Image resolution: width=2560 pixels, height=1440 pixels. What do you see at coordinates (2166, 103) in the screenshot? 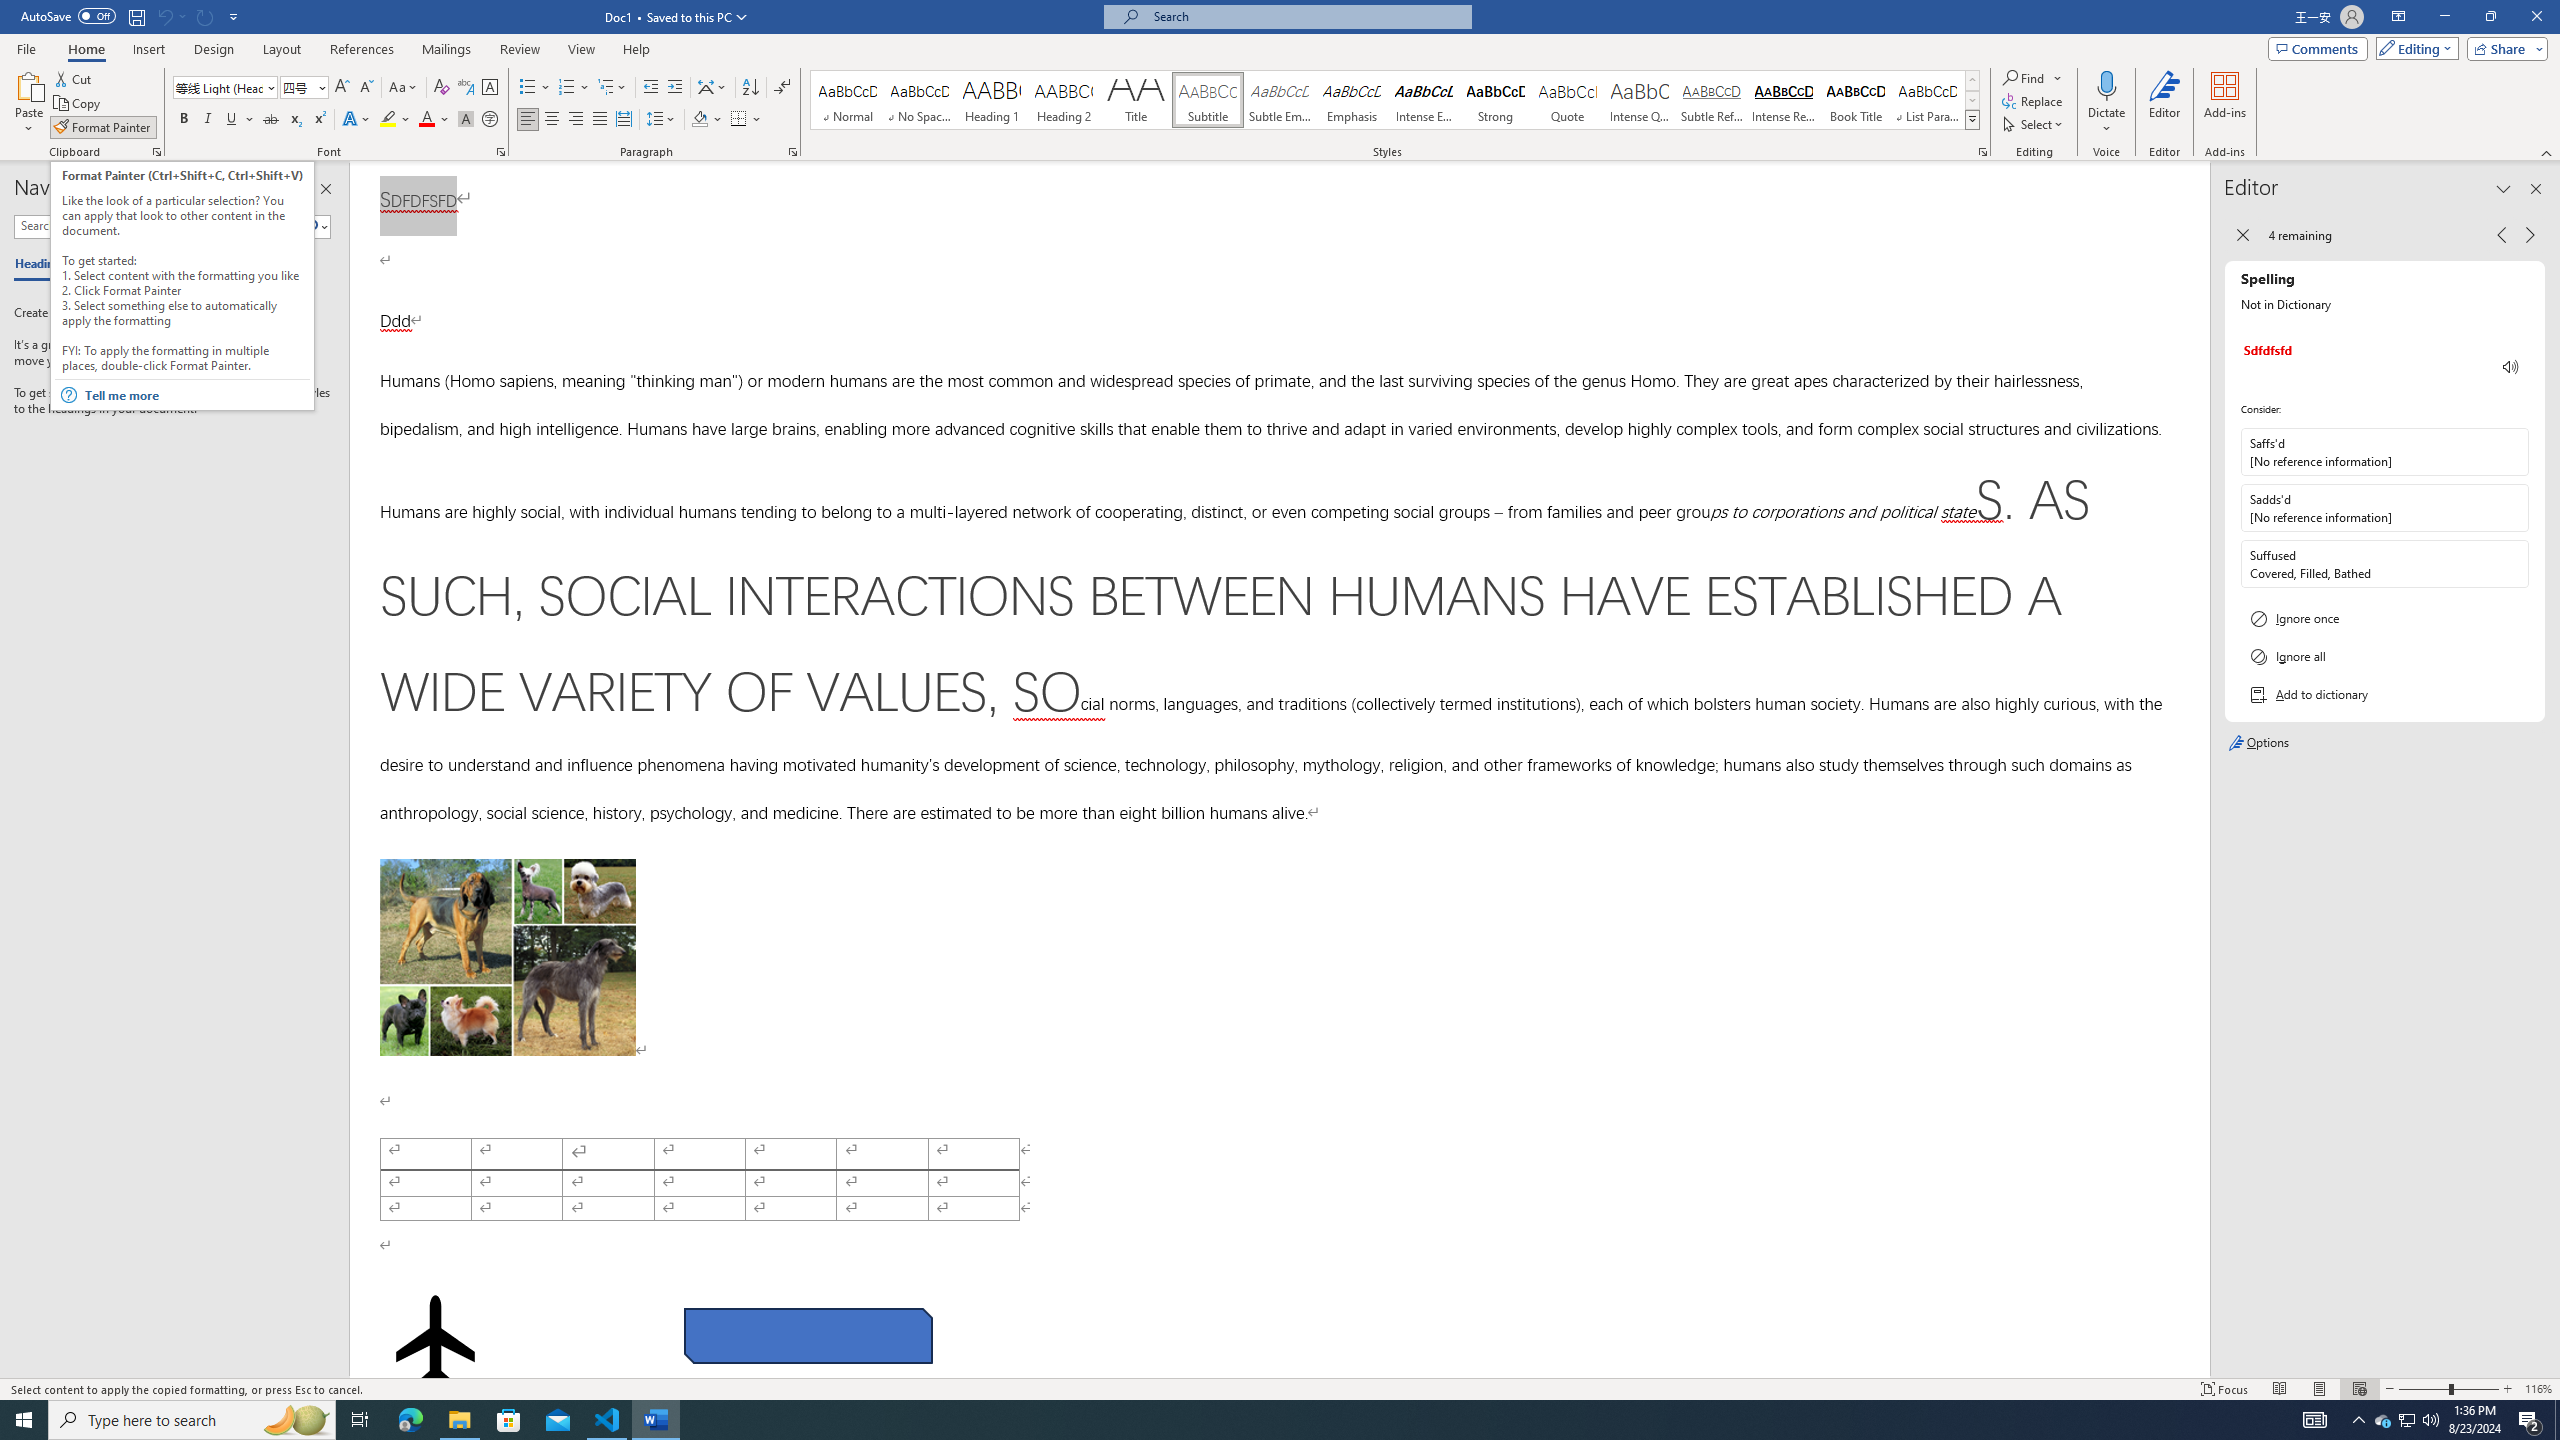
I see `Editor` at bounding box center [2166, 103].